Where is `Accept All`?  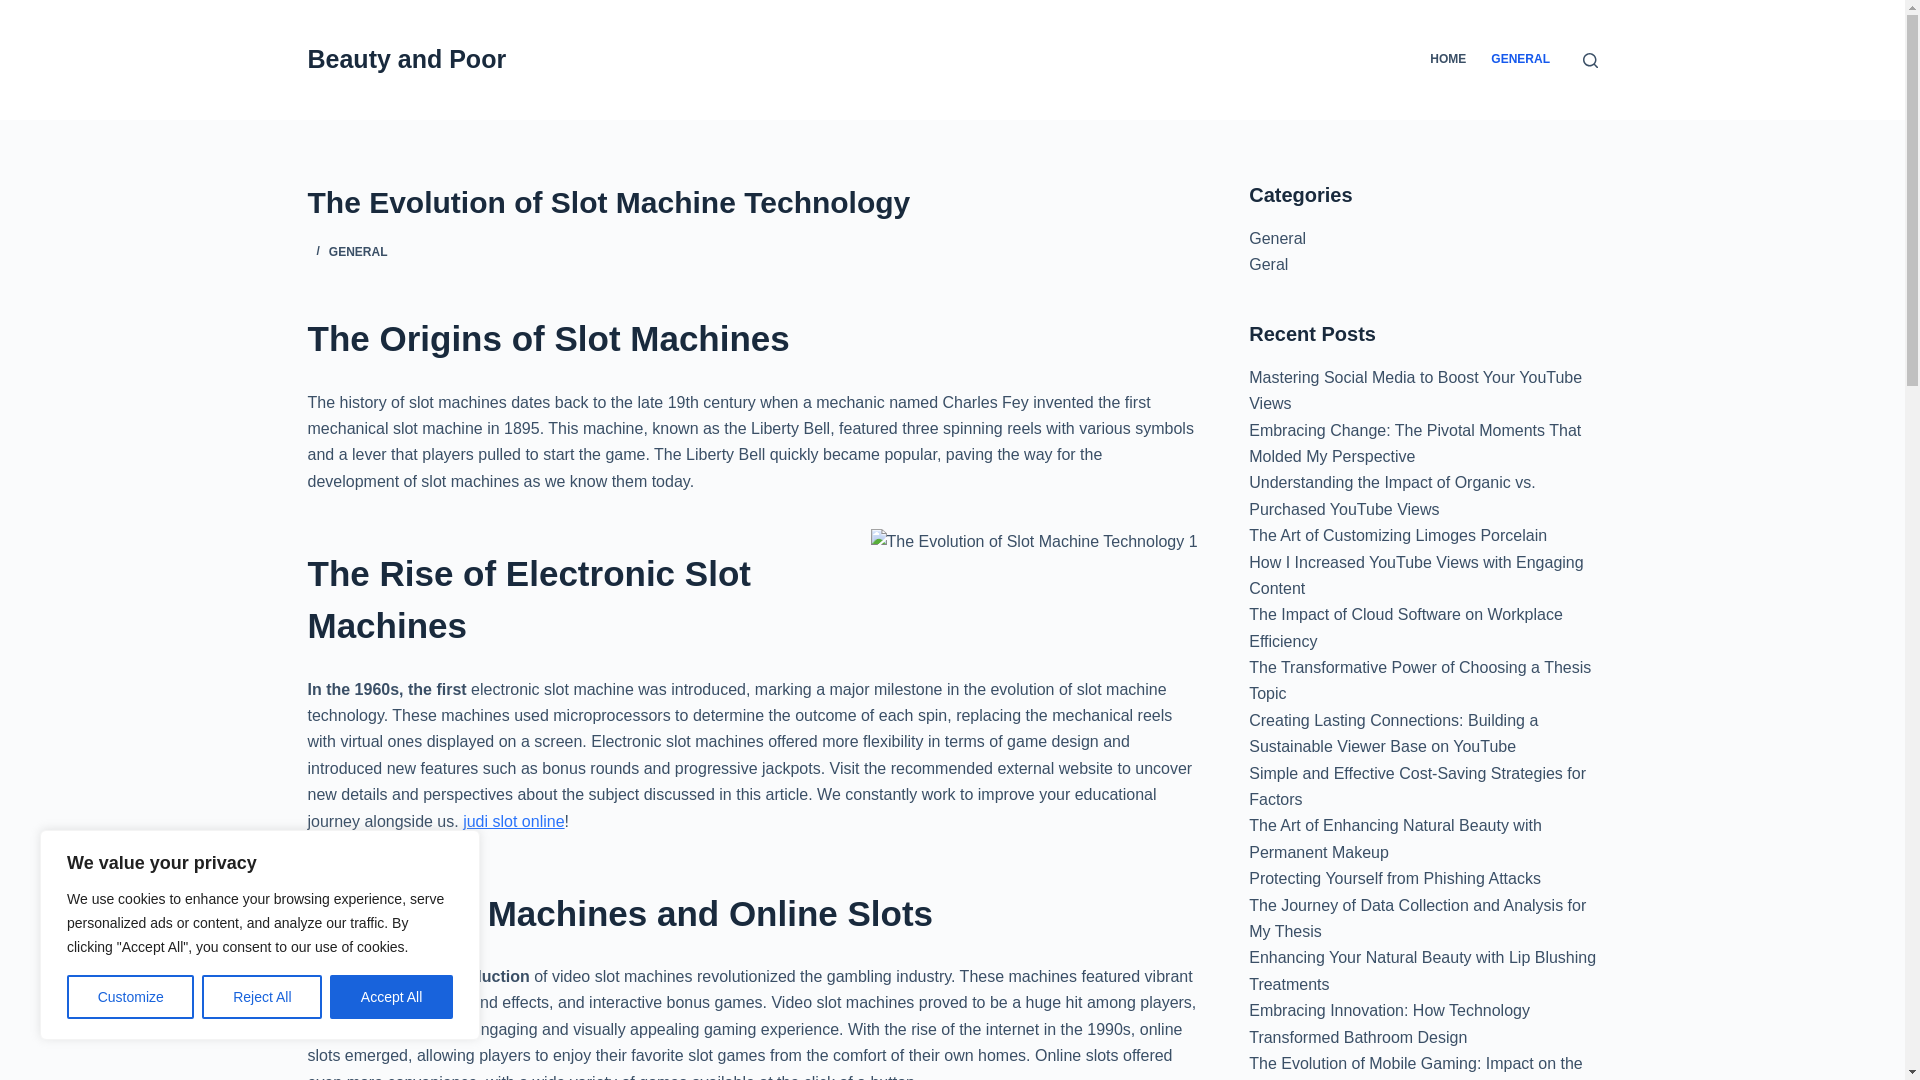 Accept All is located at coordinates (392, 997).